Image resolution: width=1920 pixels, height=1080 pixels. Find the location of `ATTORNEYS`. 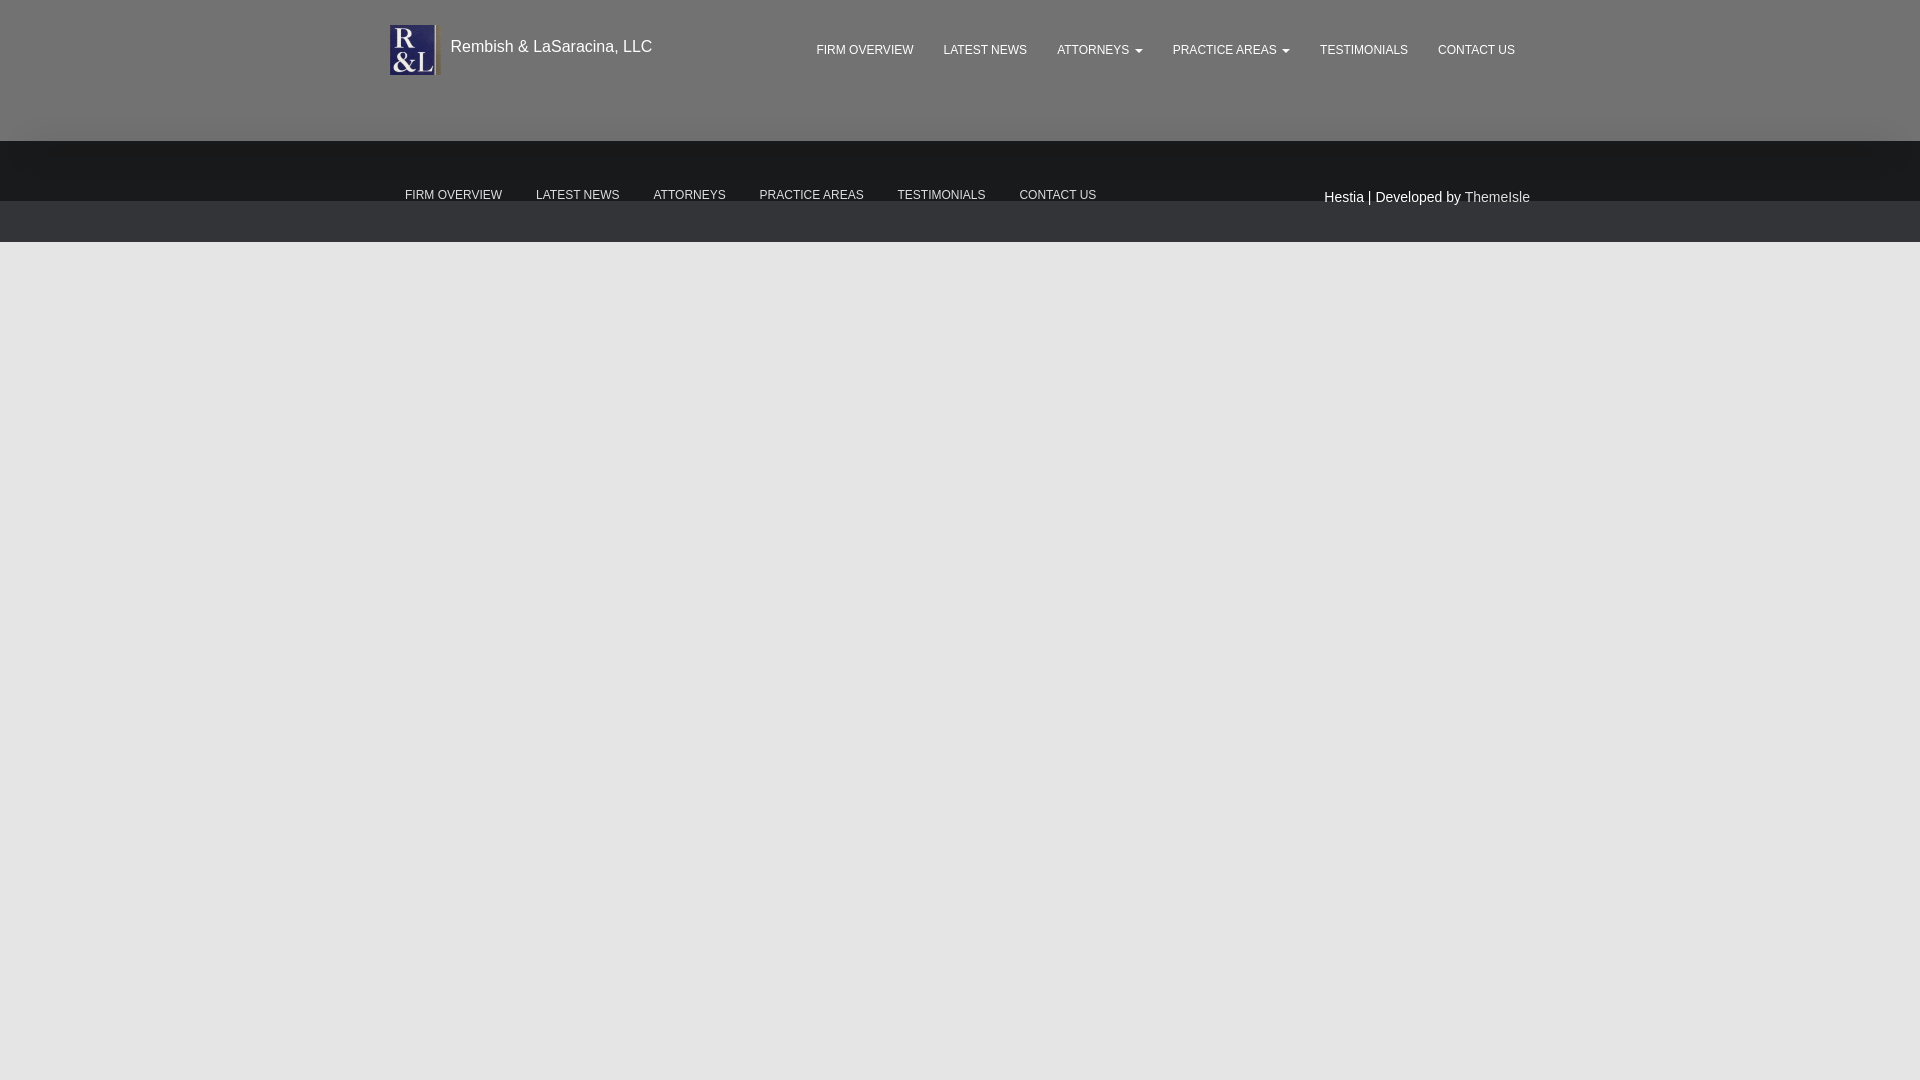

ATTORNEYS is located at coordinates (1100, 49).